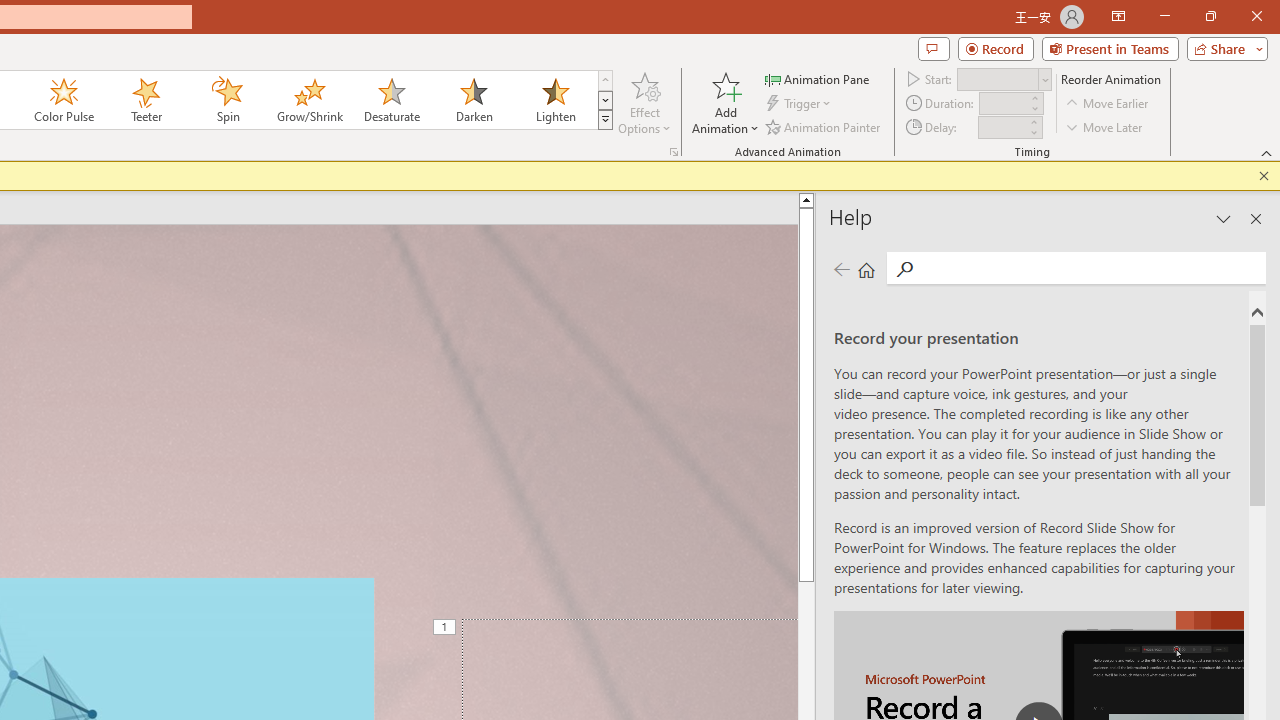 The width and height of the screenshot is (1280, 720). I want to click on Color Pulse, so click(64, 100).